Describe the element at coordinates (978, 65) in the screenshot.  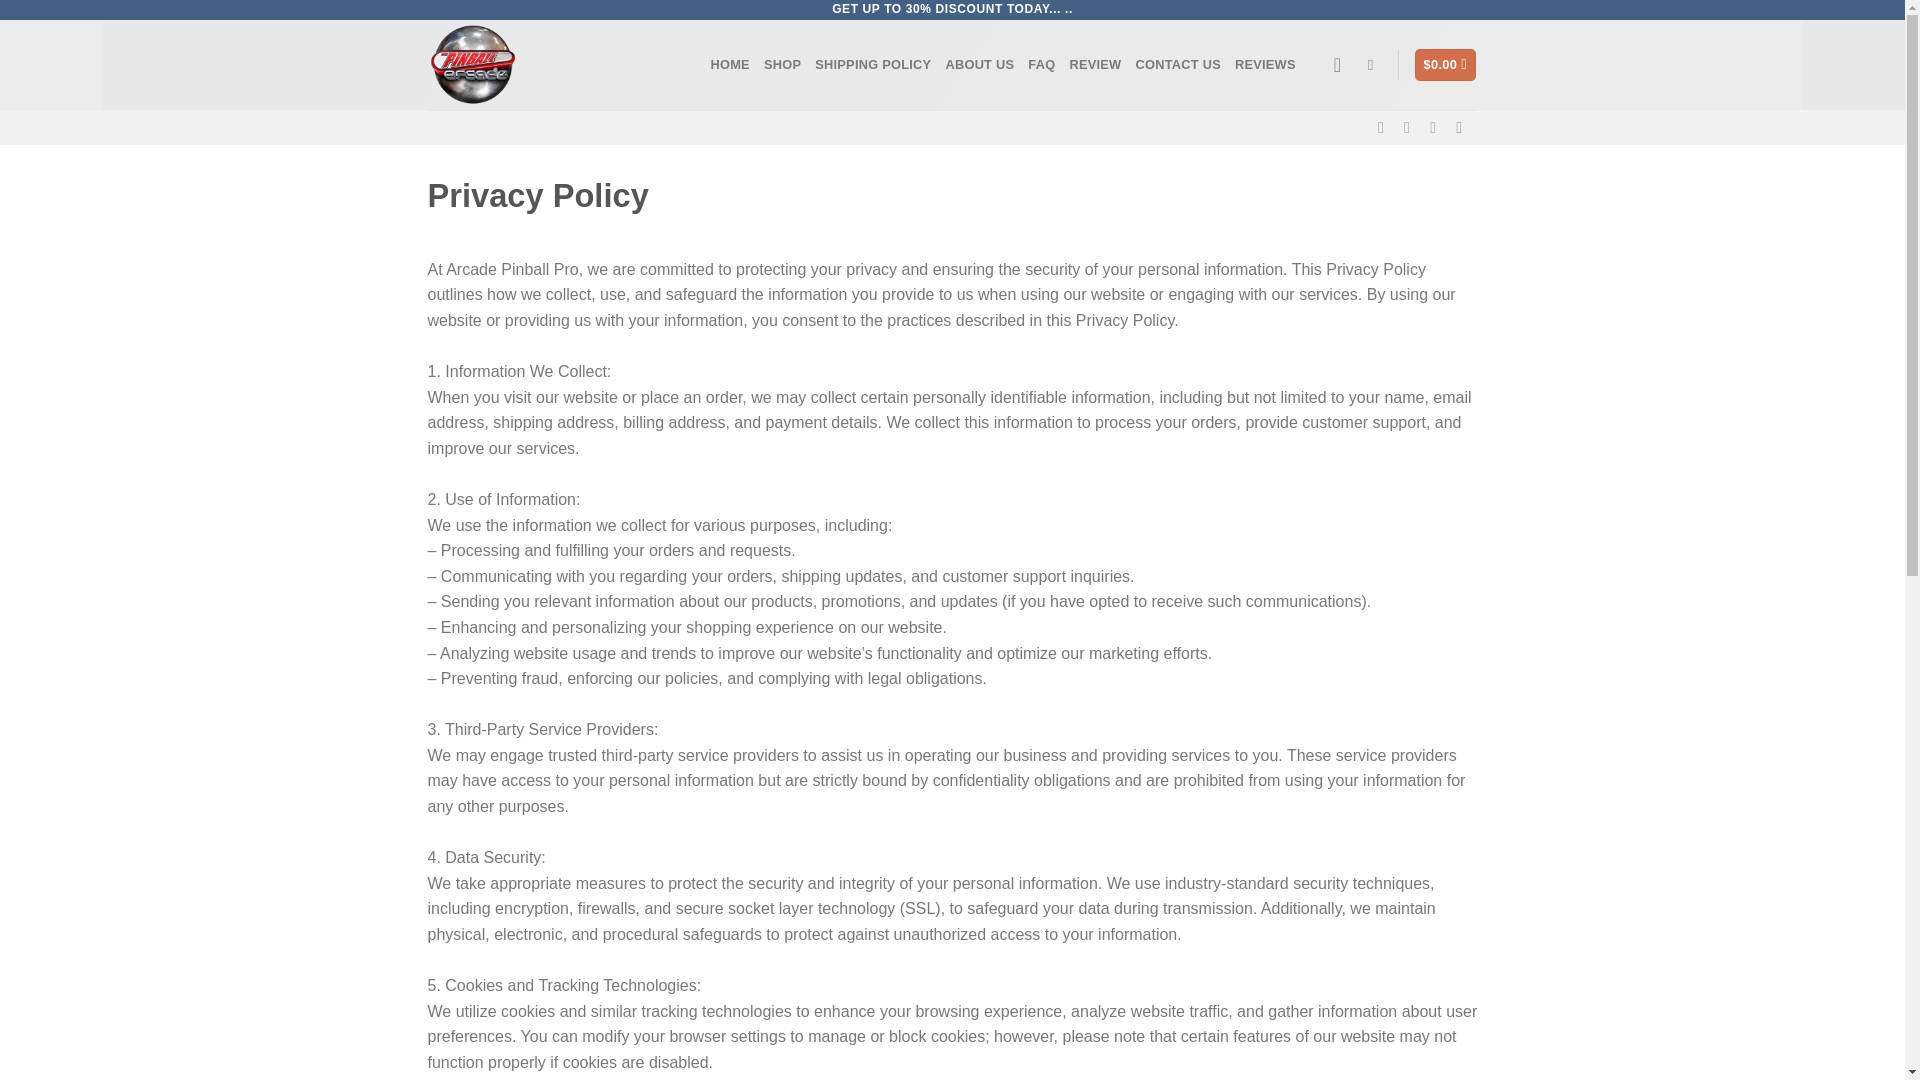
I see `ABOUT US` at that location.